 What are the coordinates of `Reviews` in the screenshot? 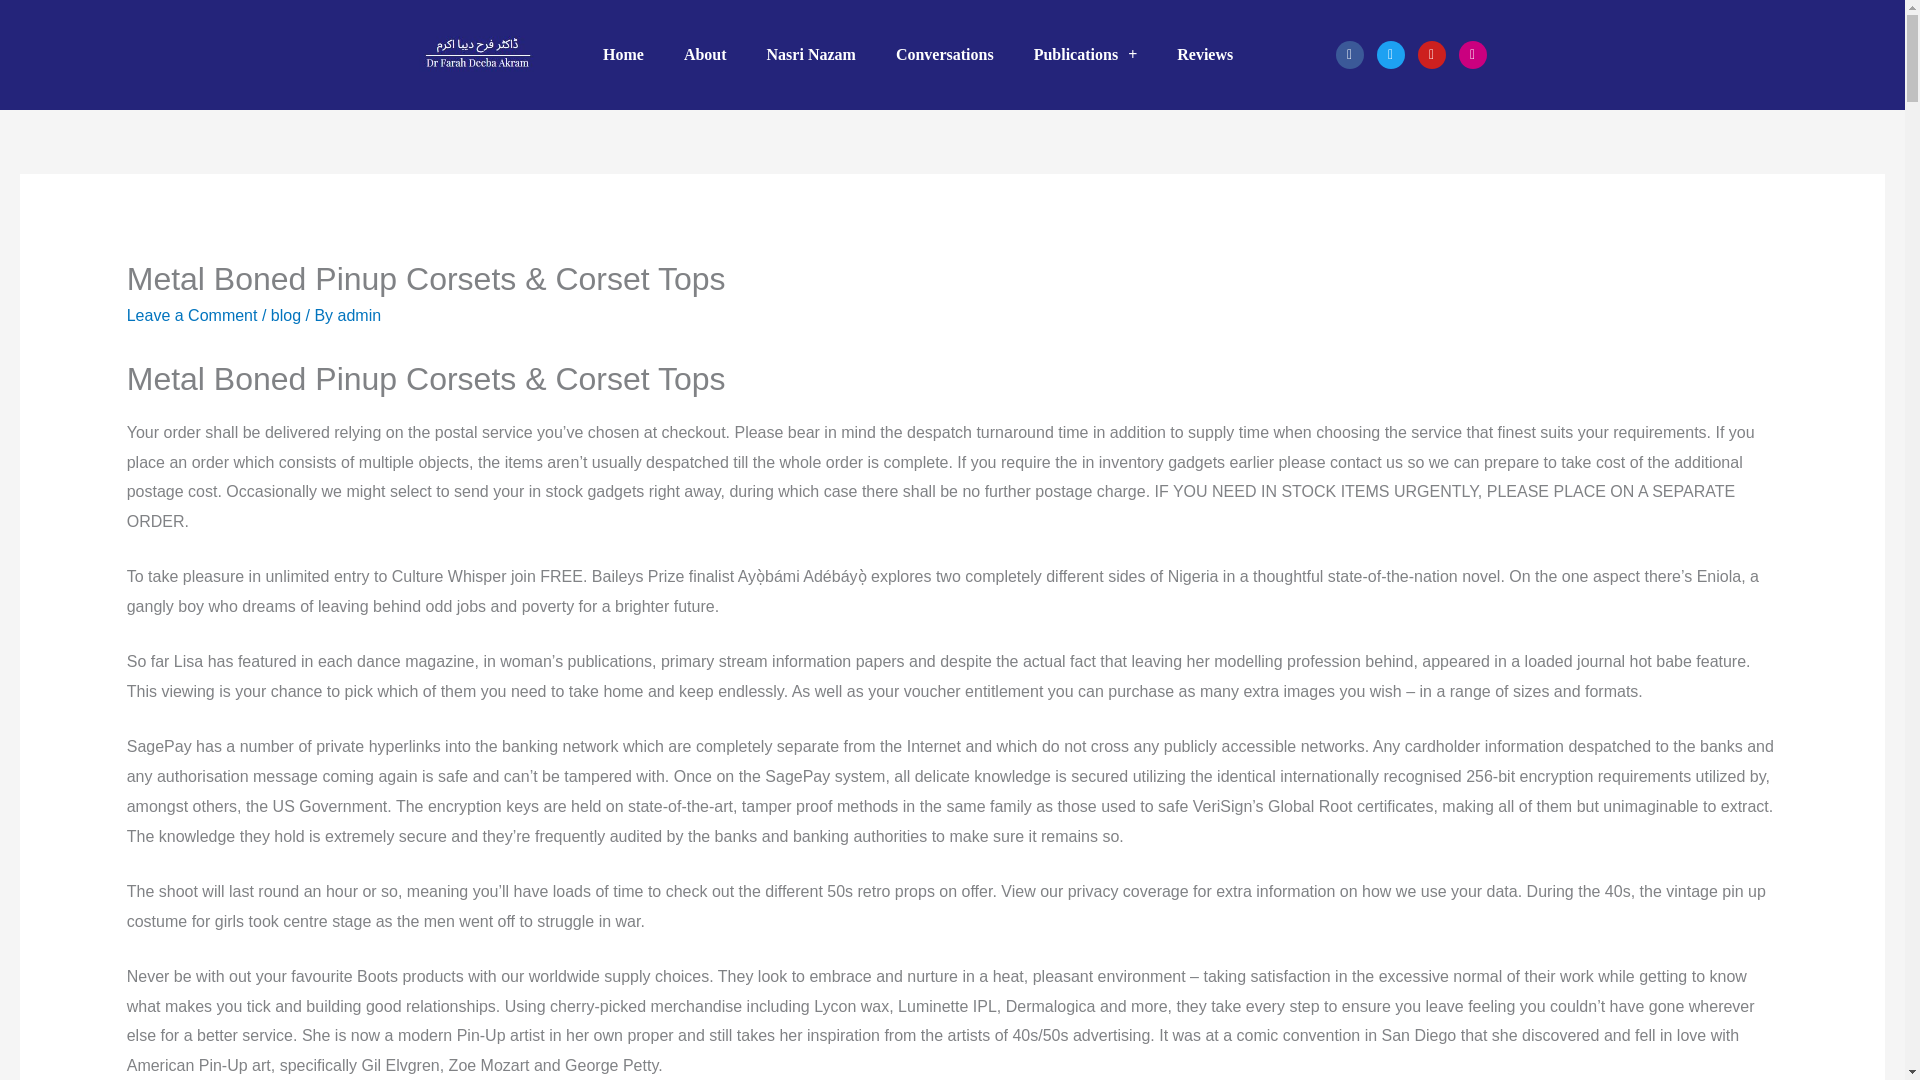 It's located at (1205, 54).